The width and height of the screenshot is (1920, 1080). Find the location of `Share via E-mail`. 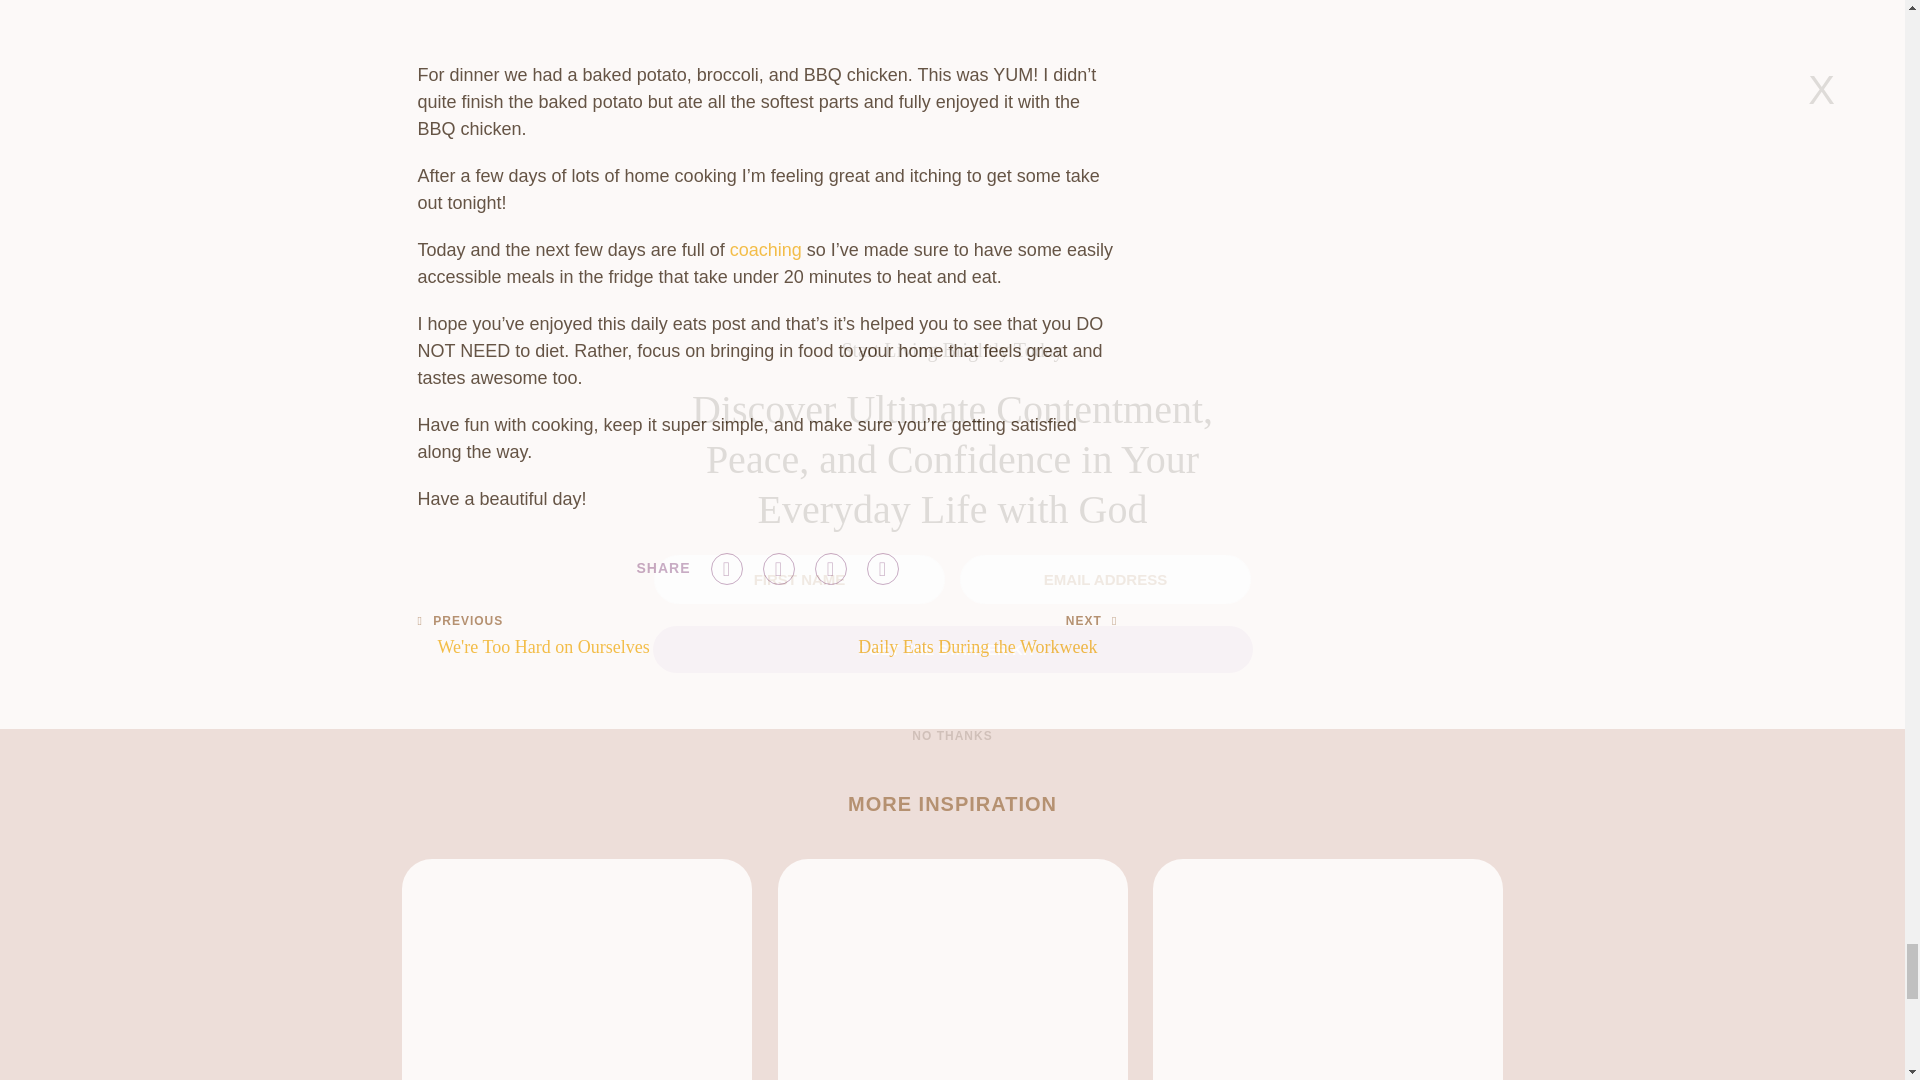

Share via E-mail is located at coordinates (882, 568).